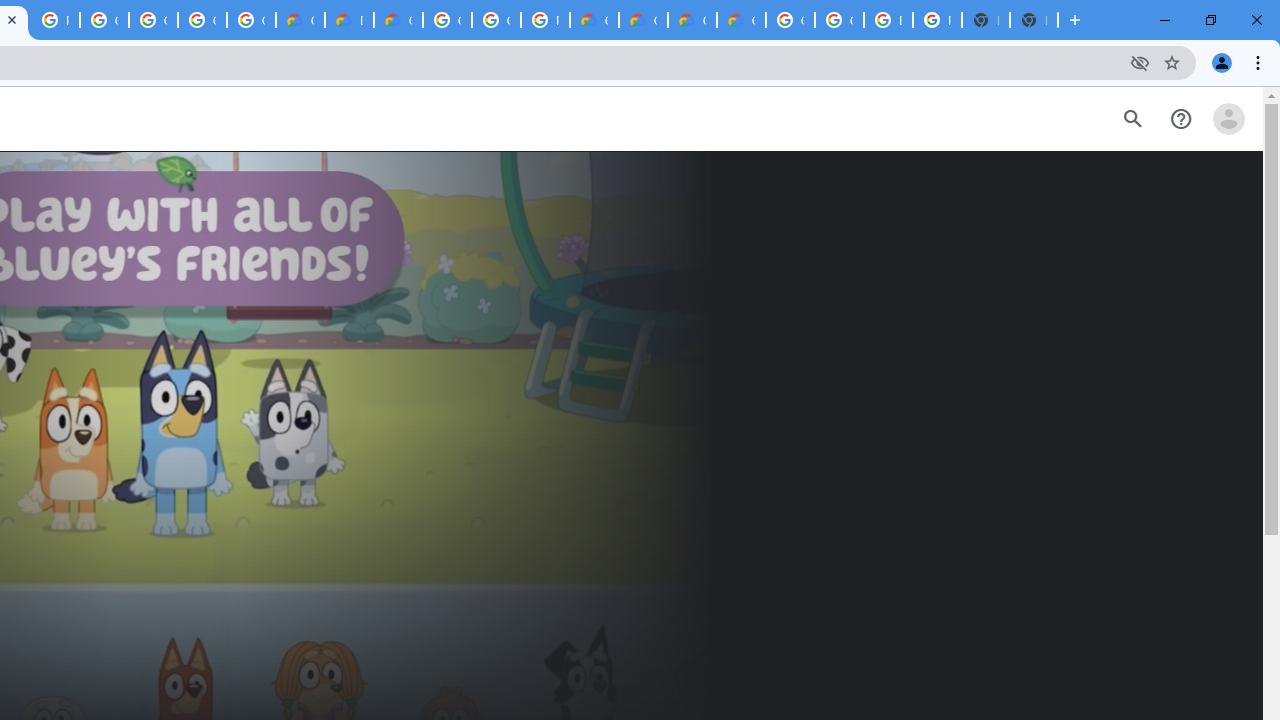  What do you see at coordinates (594, 20) in the screenshot?
I see `Customer Care | Google Cloud` at bounding box center [594, 20].